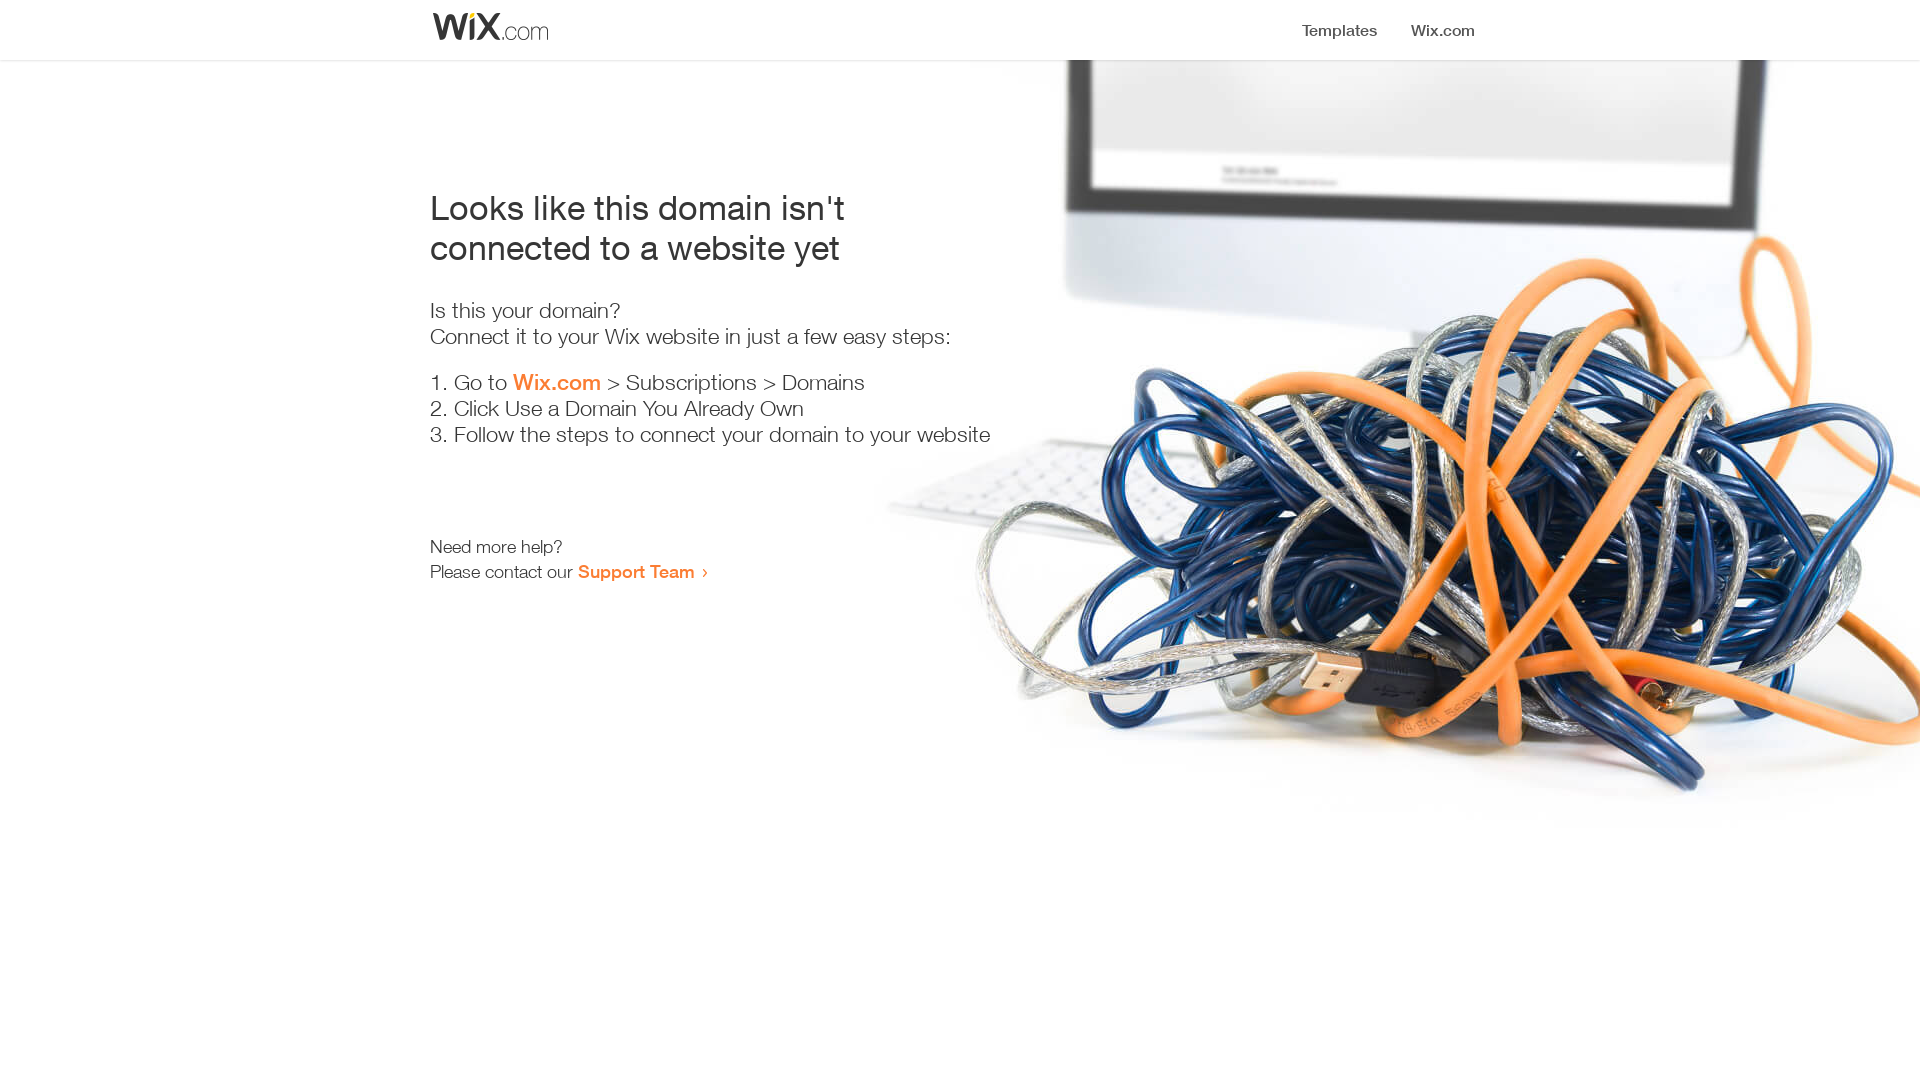 This screenshot has height=1080, width=1920. What do you see at coordinates (557, 382) in the screenshot?
I see `Wix.com` at bounding box center [557, 382].